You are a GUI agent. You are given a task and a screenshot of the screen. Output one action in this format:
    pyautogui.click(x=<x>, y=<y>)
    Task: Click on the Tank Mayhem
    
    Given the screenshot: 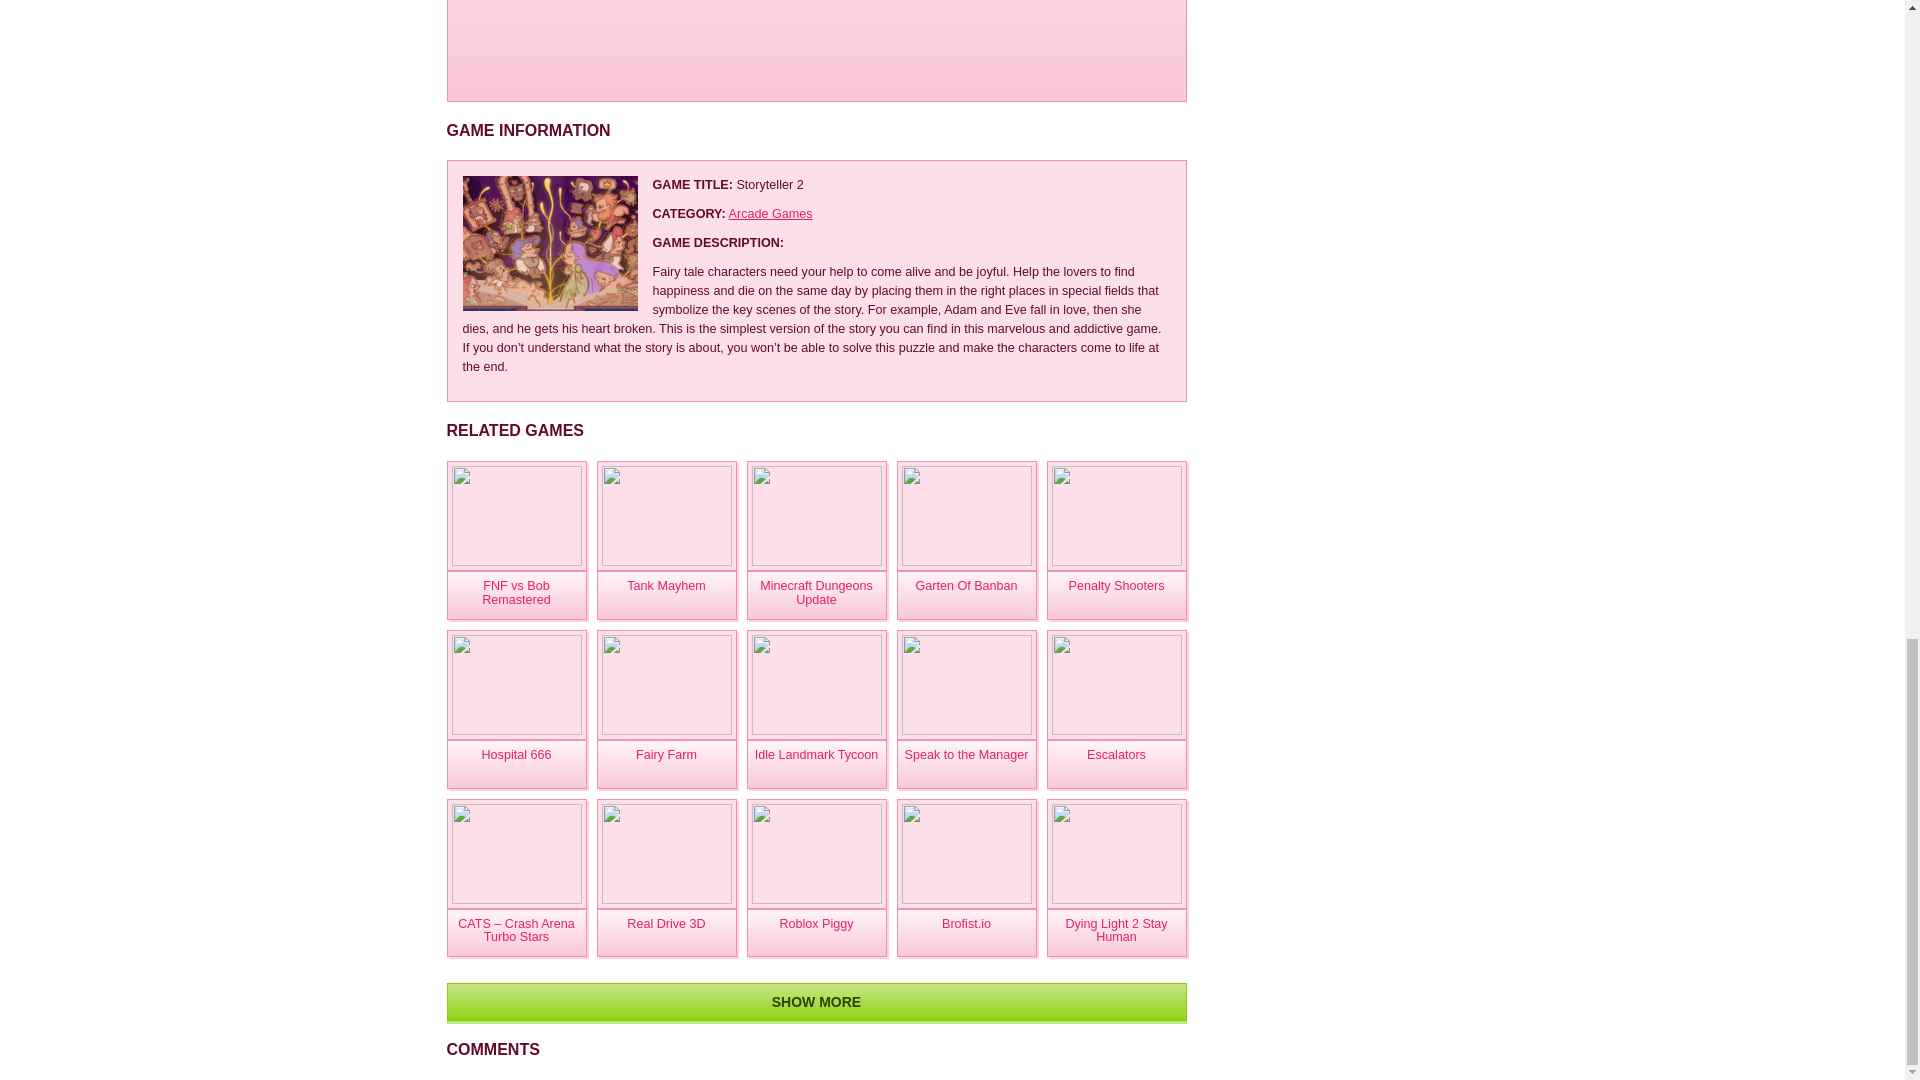 What is the action you would take?
    pyautogui.click(x=665, y=595)
    